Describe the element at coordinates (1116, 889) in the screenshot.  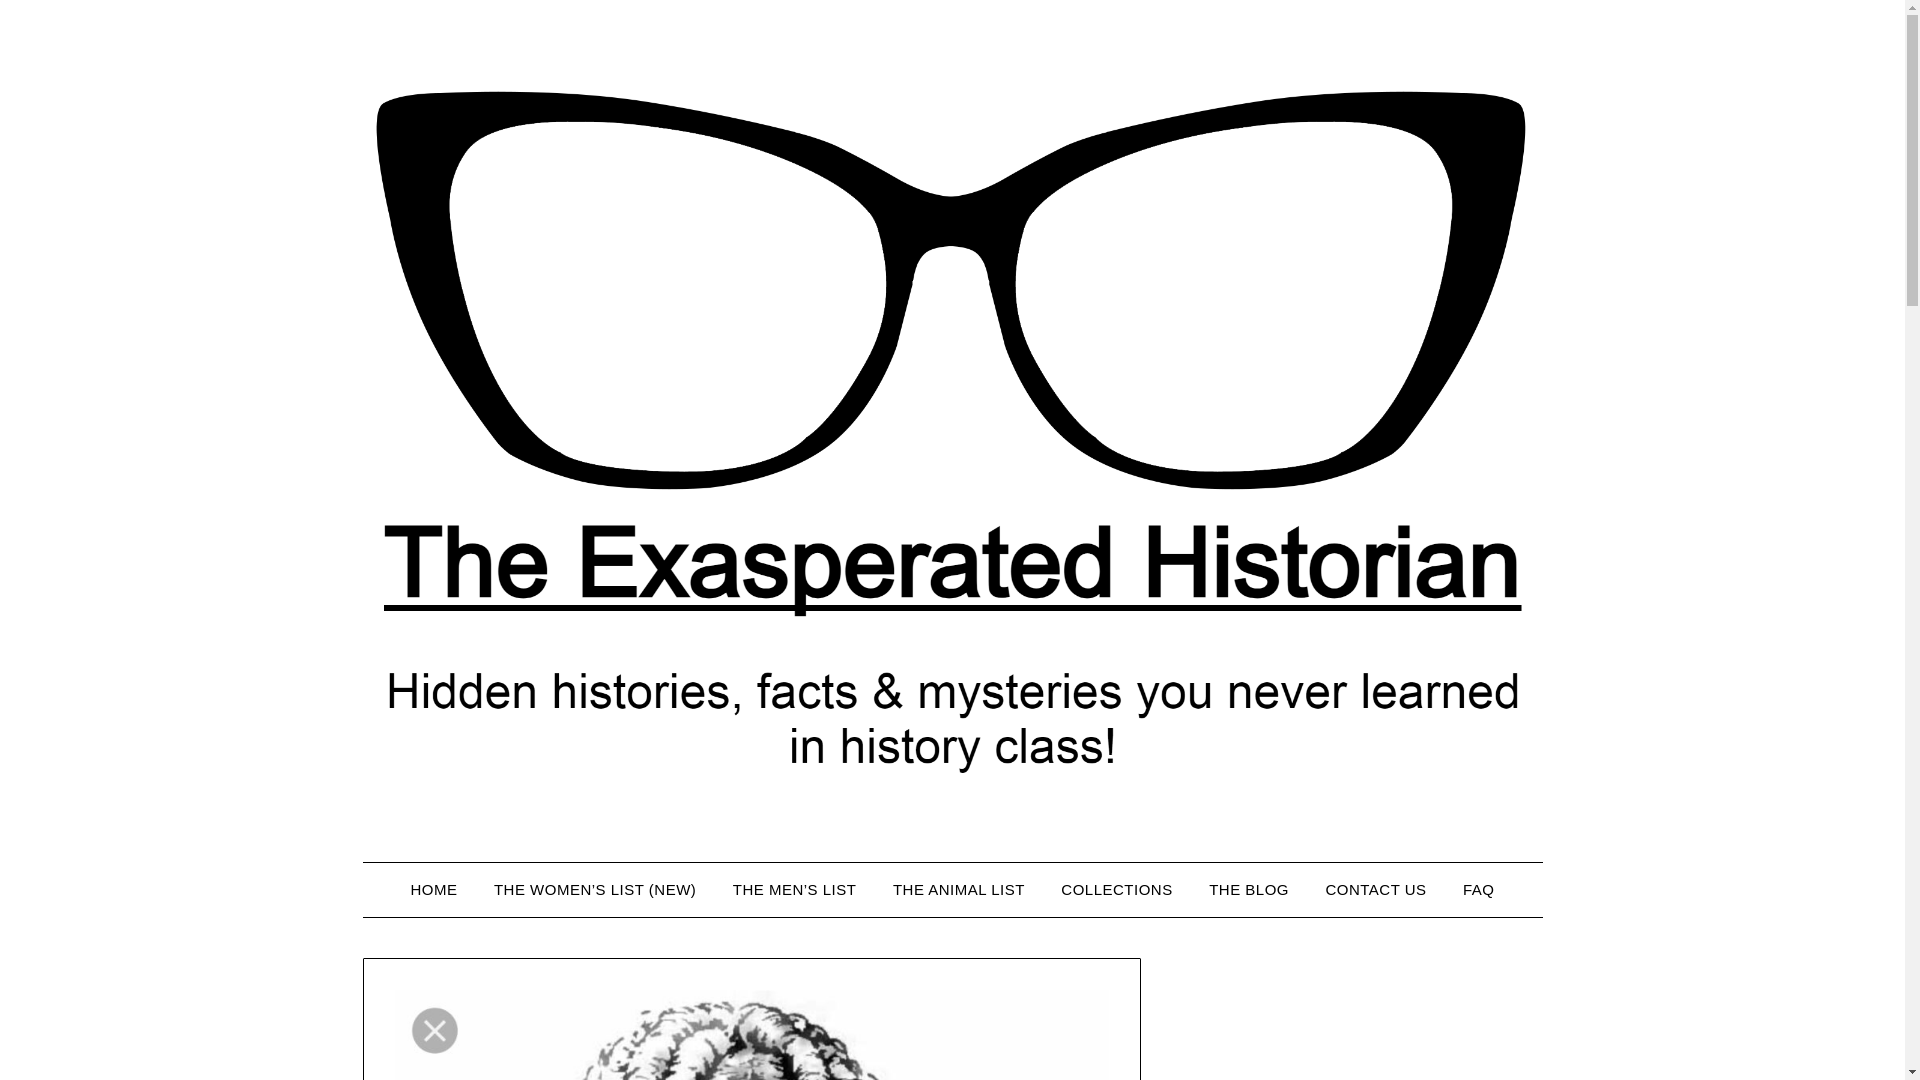
I see `COLLECTIONS` at that location.